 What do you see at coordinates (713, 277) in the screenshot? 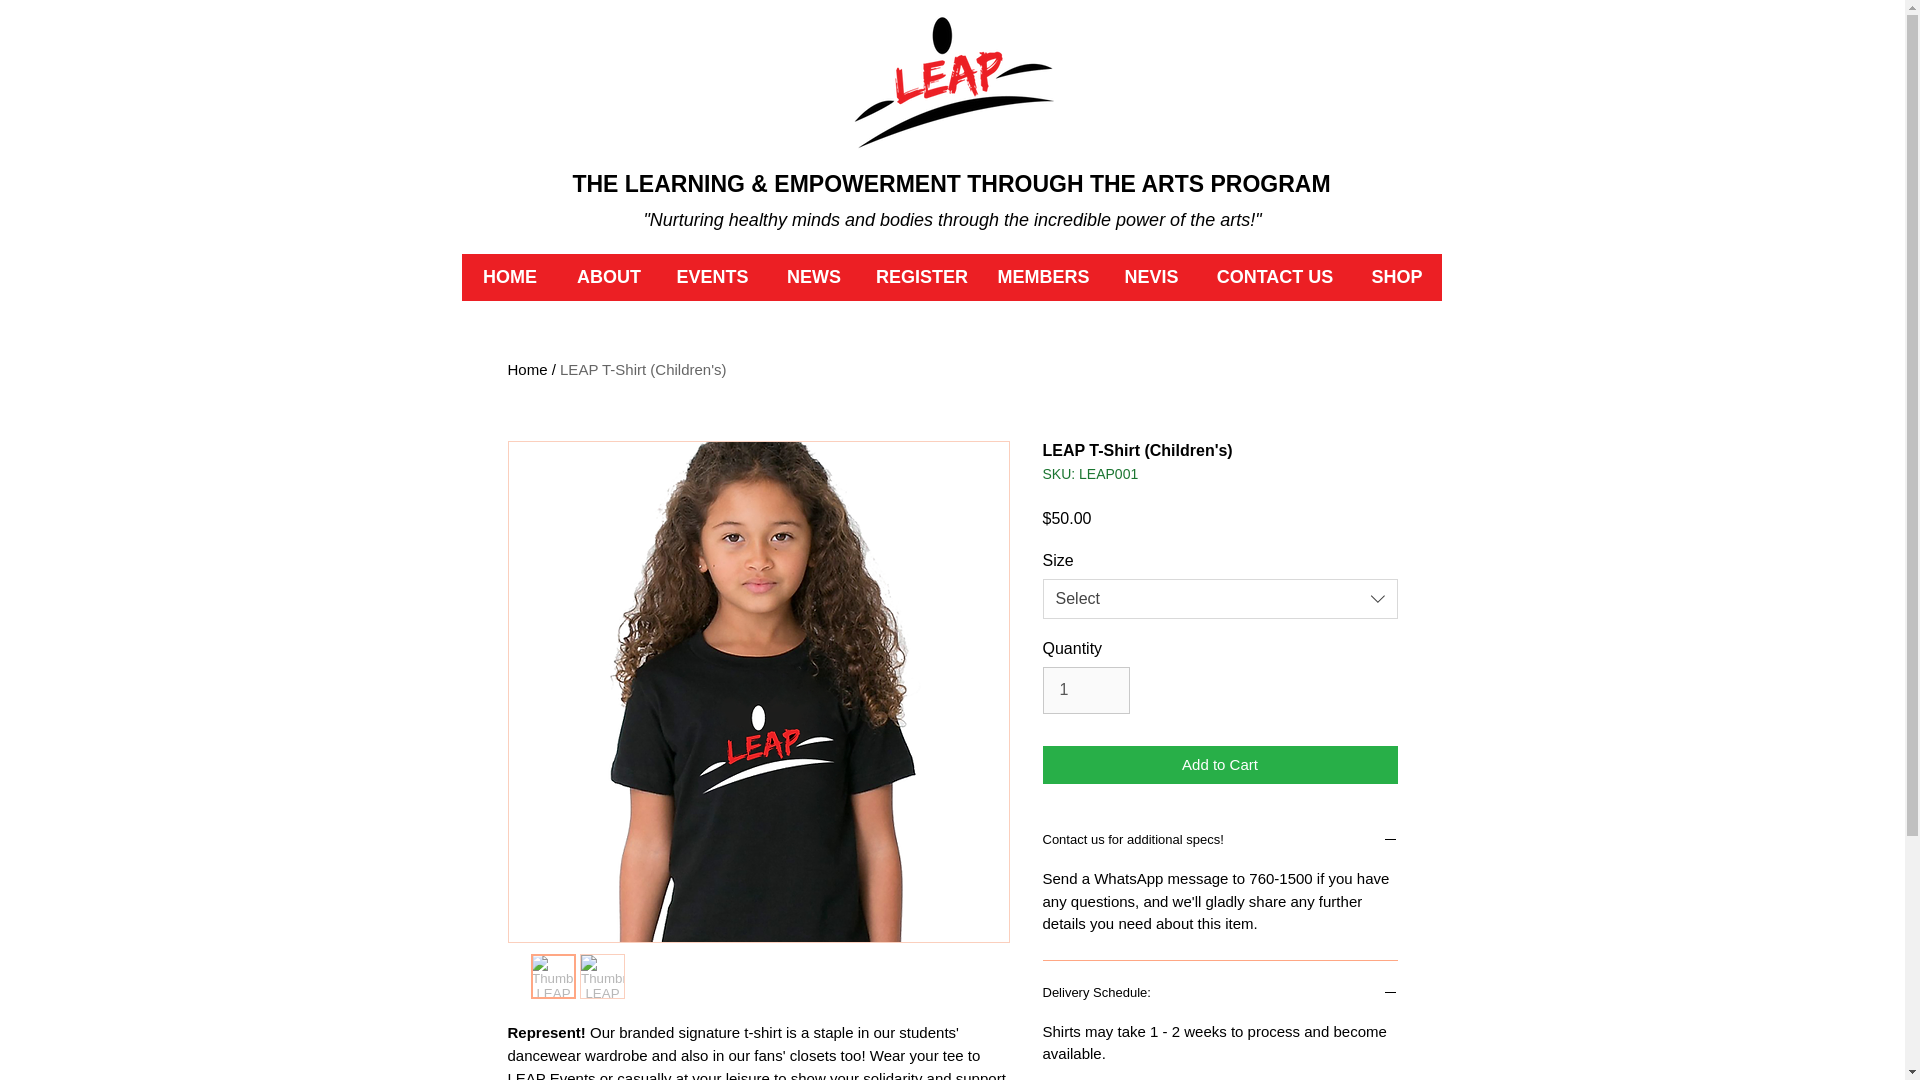
I see `EVENTS` at bounding box center [713, 277].